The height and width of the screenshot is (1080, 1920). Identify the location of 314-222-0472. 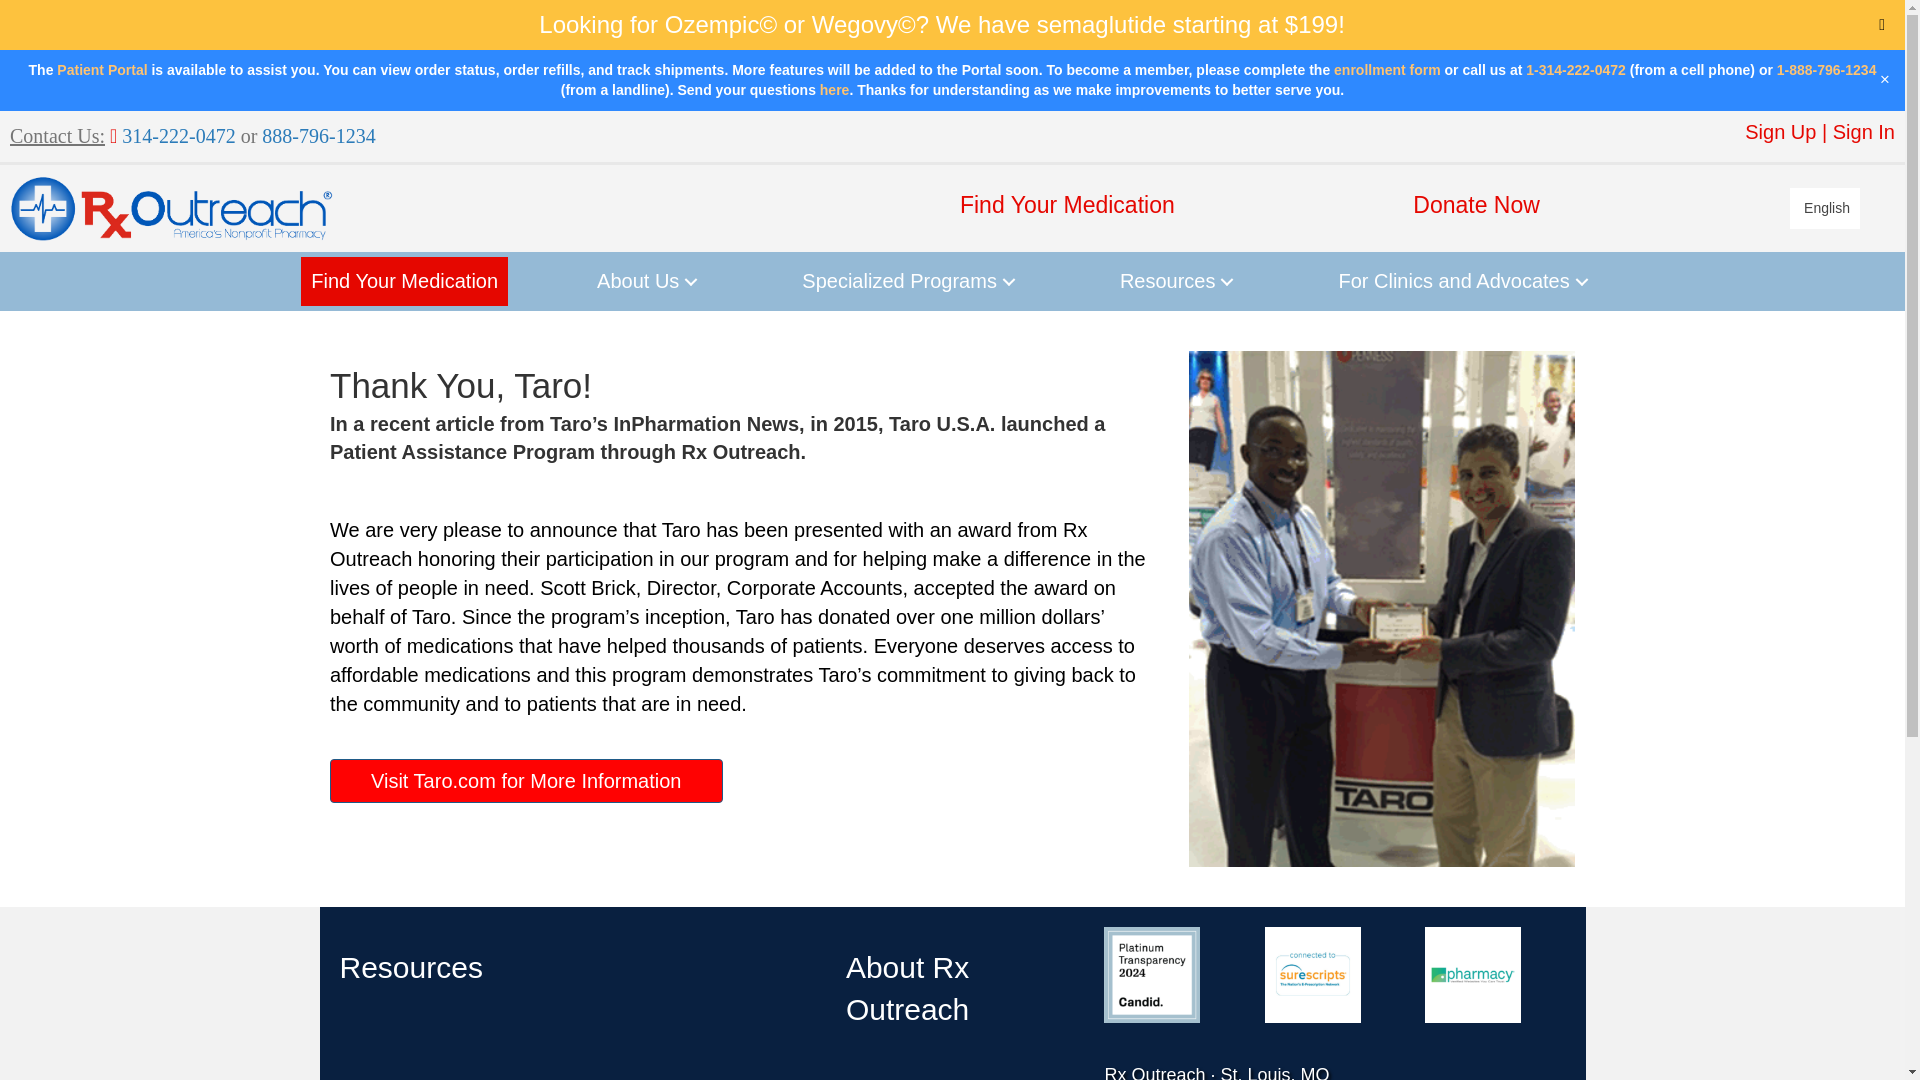
(176, 136).